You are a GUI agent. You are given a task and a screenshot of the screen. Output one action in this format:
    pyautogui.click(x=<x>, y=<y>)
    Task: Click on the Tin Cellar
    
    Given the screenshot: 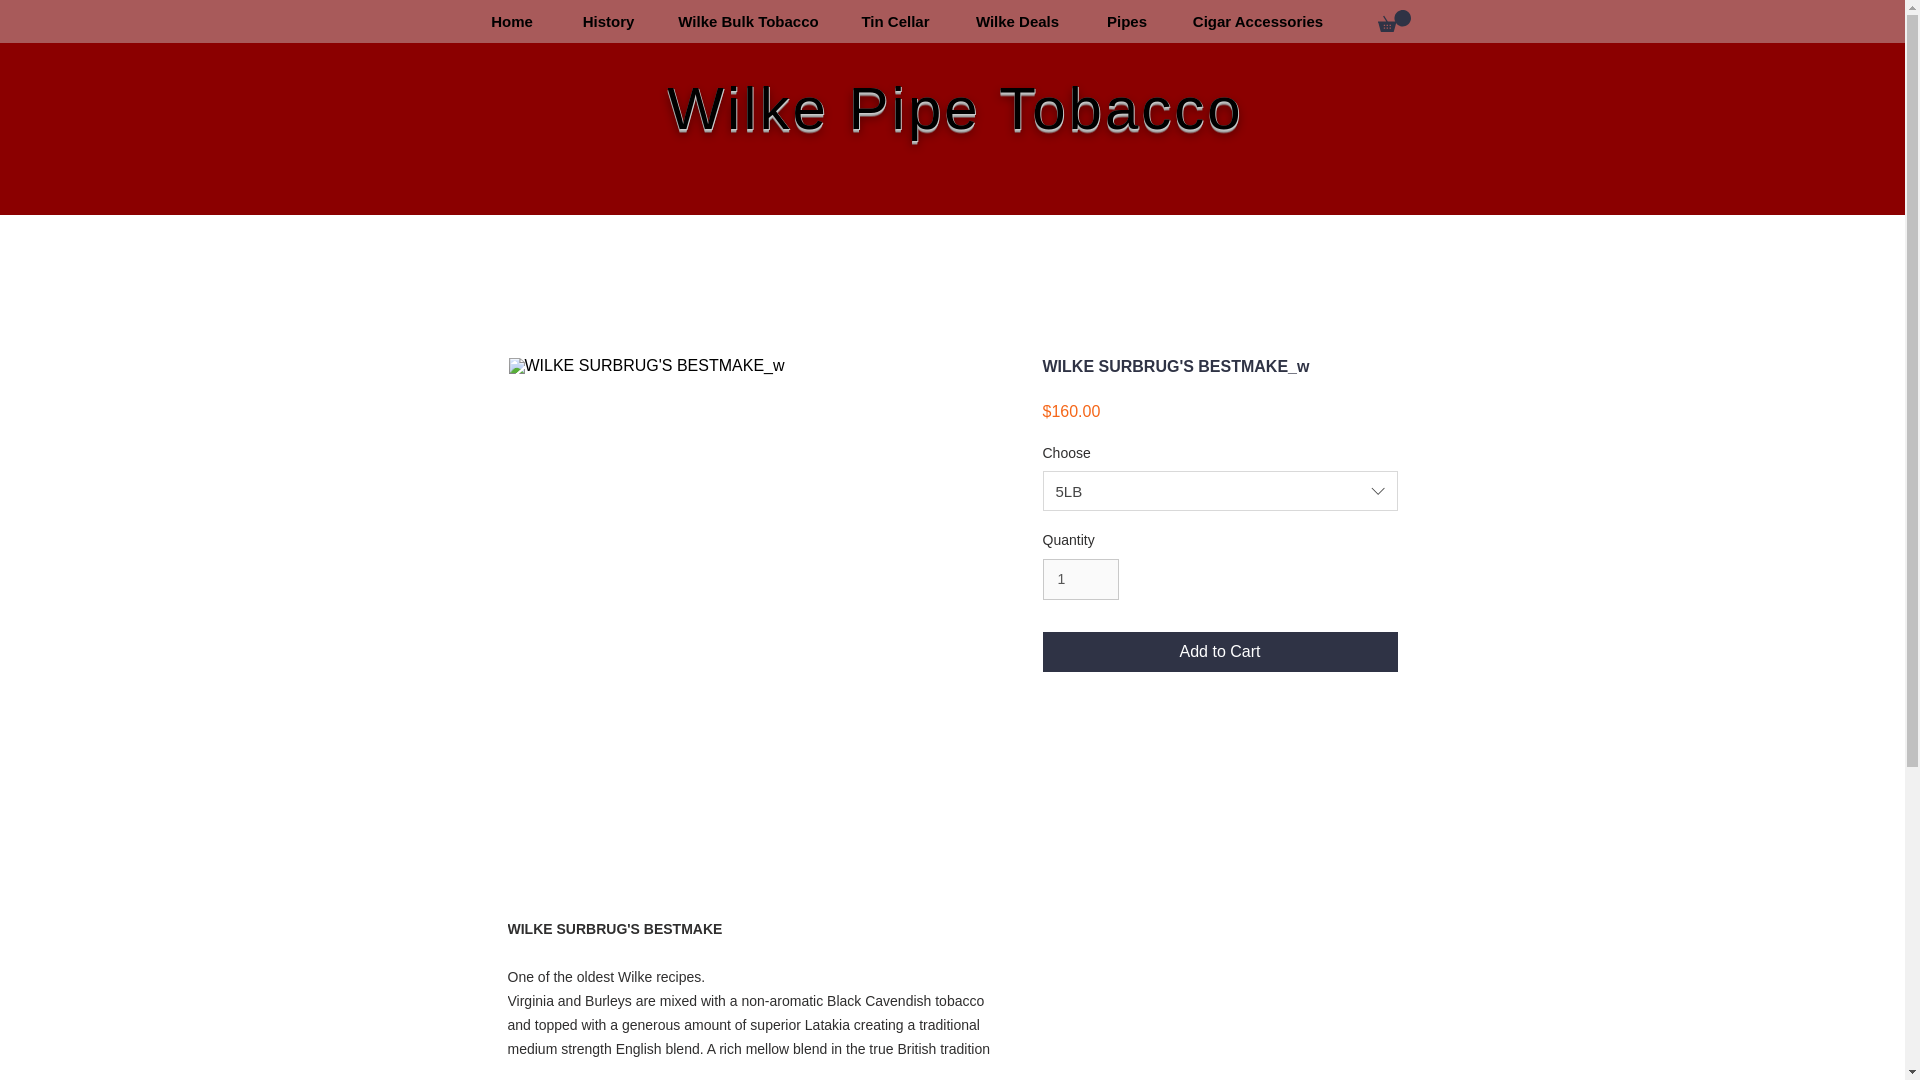 What is the action you would take?
    pyautogui.click(x=894, y=21)
    